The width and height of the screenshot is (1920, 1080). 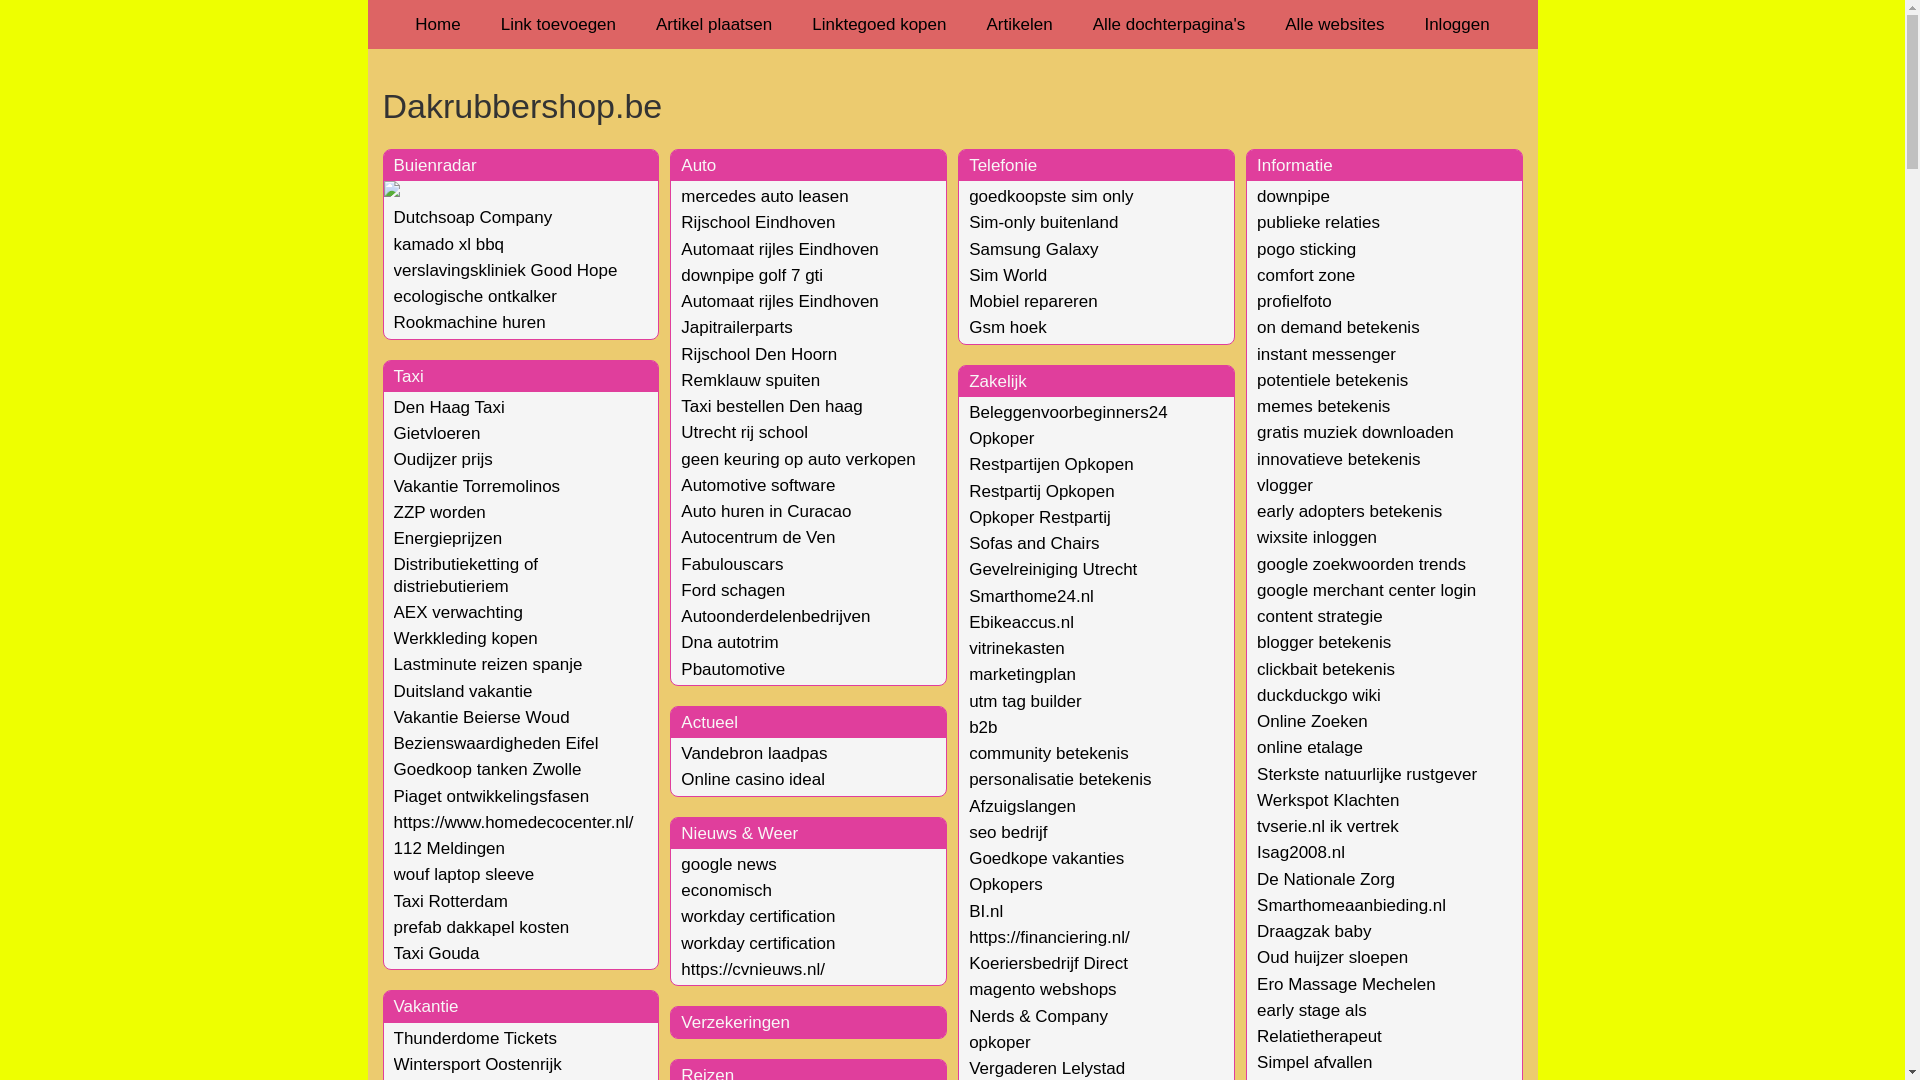 What do you see at coordinates (1328, 826) in the screenshot?
I see `tvserie.nl ik vertrek` at bounding box center [1328, 826].